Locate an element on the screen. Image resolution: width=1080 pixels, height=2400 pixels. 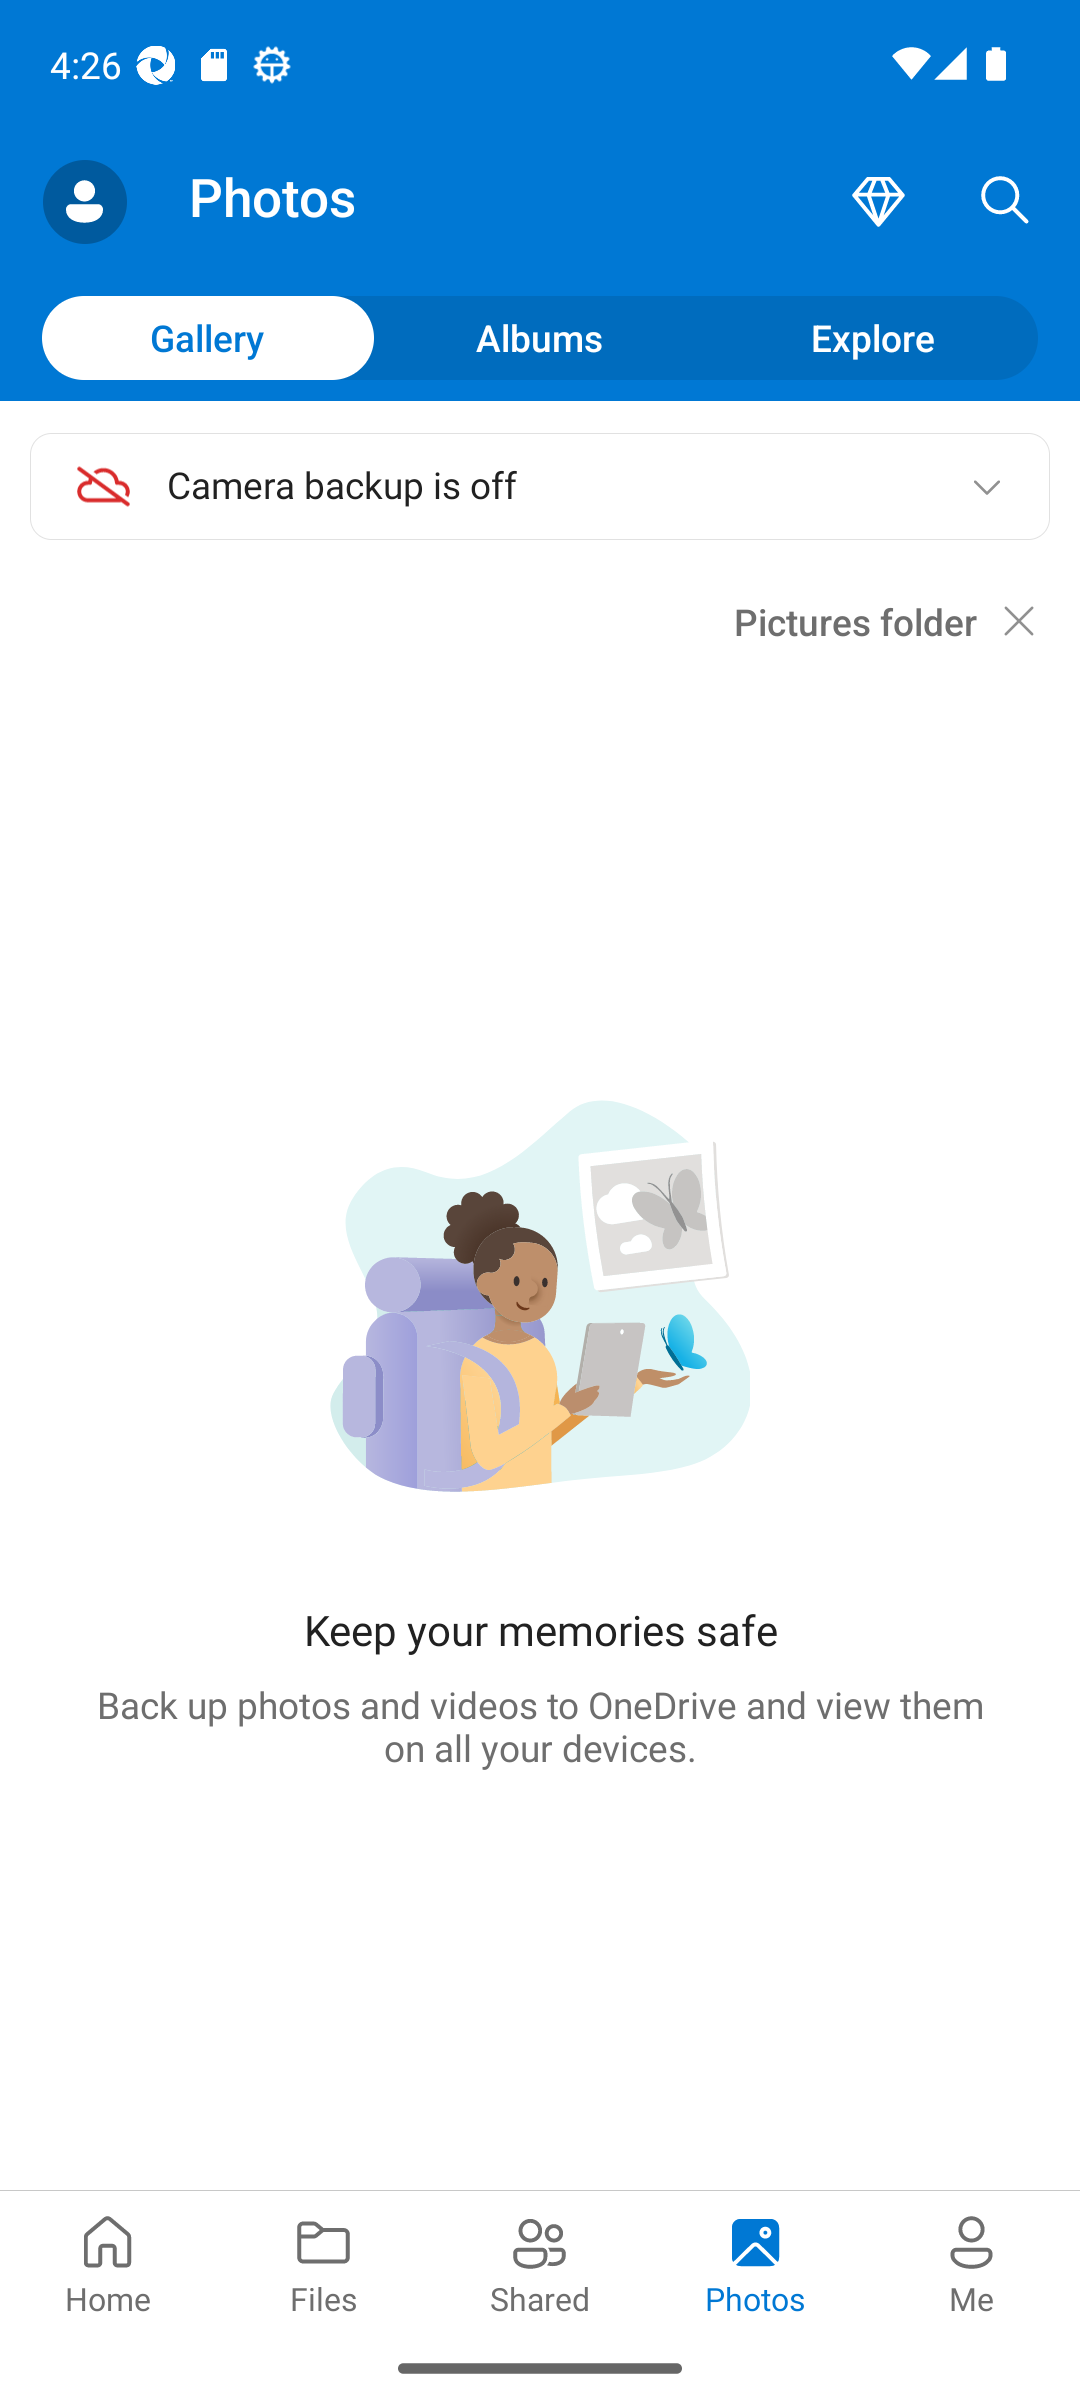
Account switcher is located at coordinates (84, 202).